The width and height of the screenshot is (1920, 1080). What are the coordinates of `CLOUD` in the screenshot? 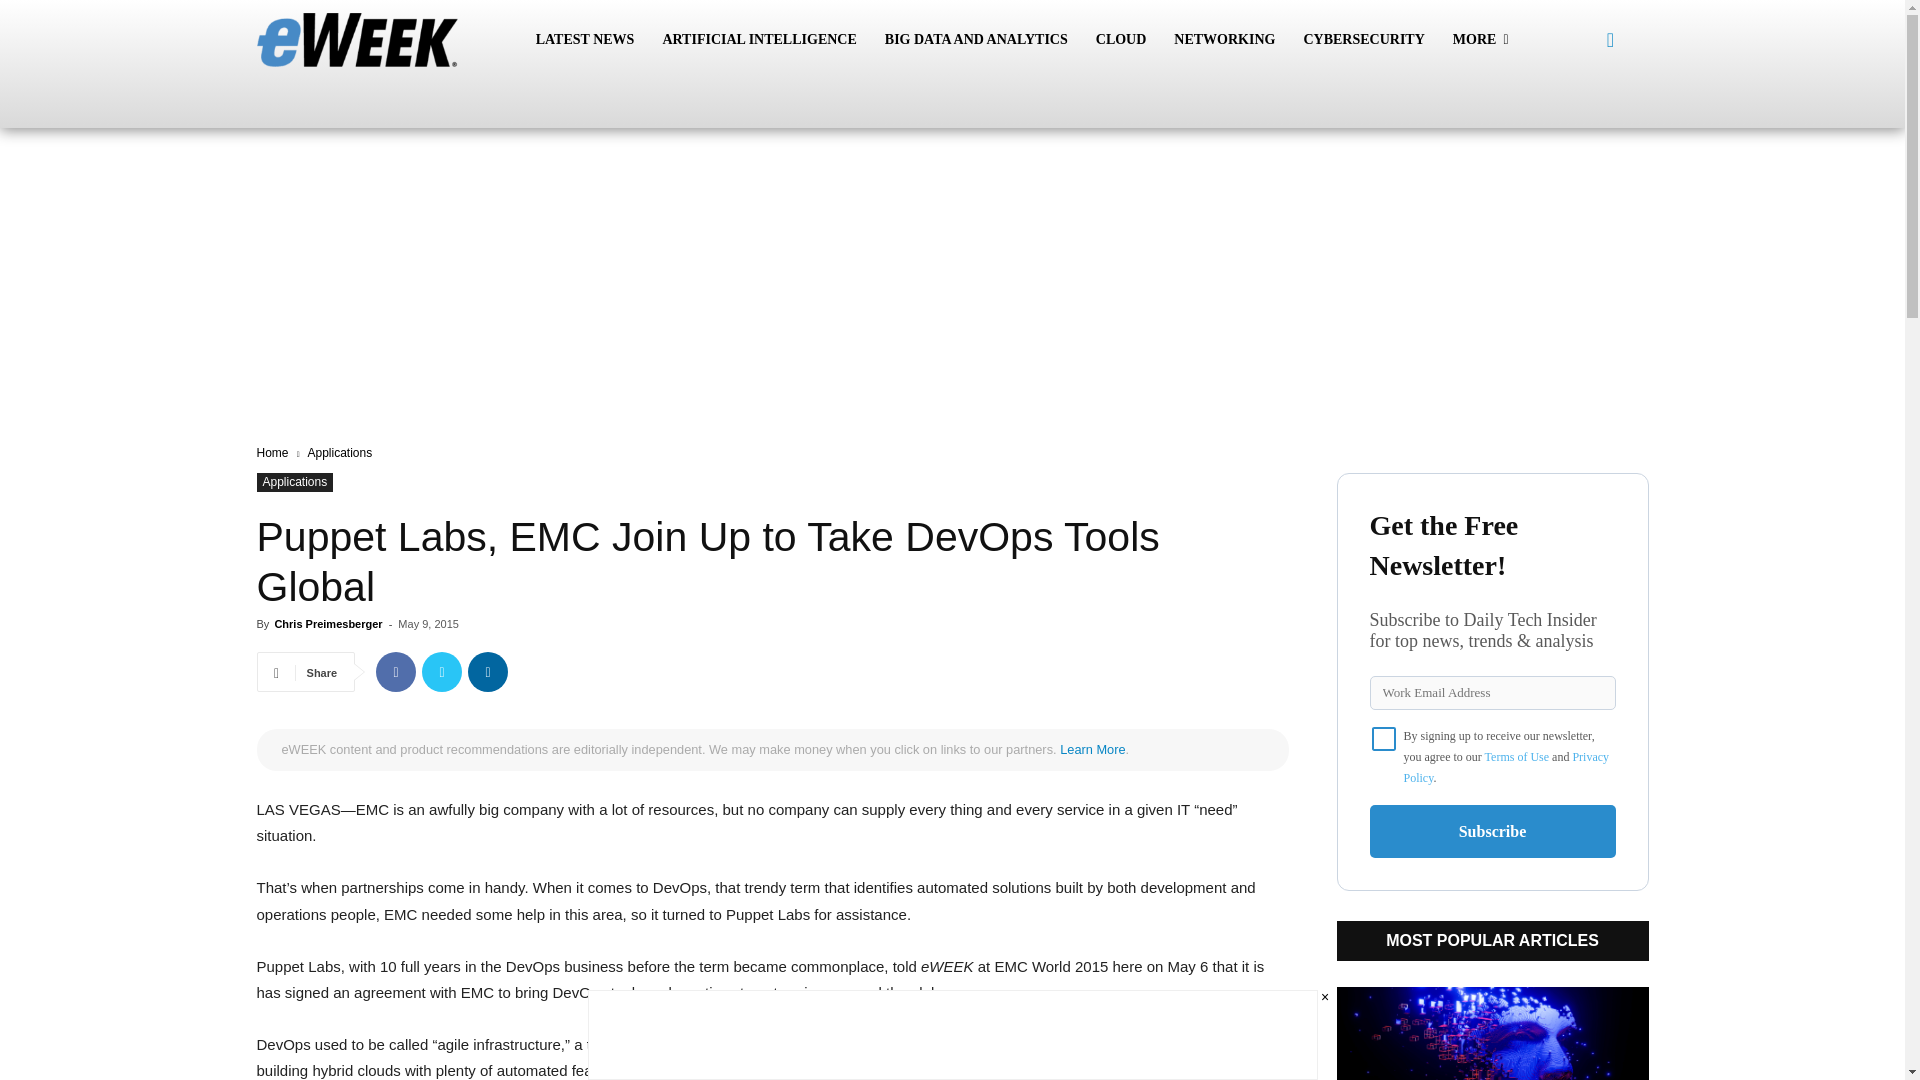 It's located at (1122, 40).